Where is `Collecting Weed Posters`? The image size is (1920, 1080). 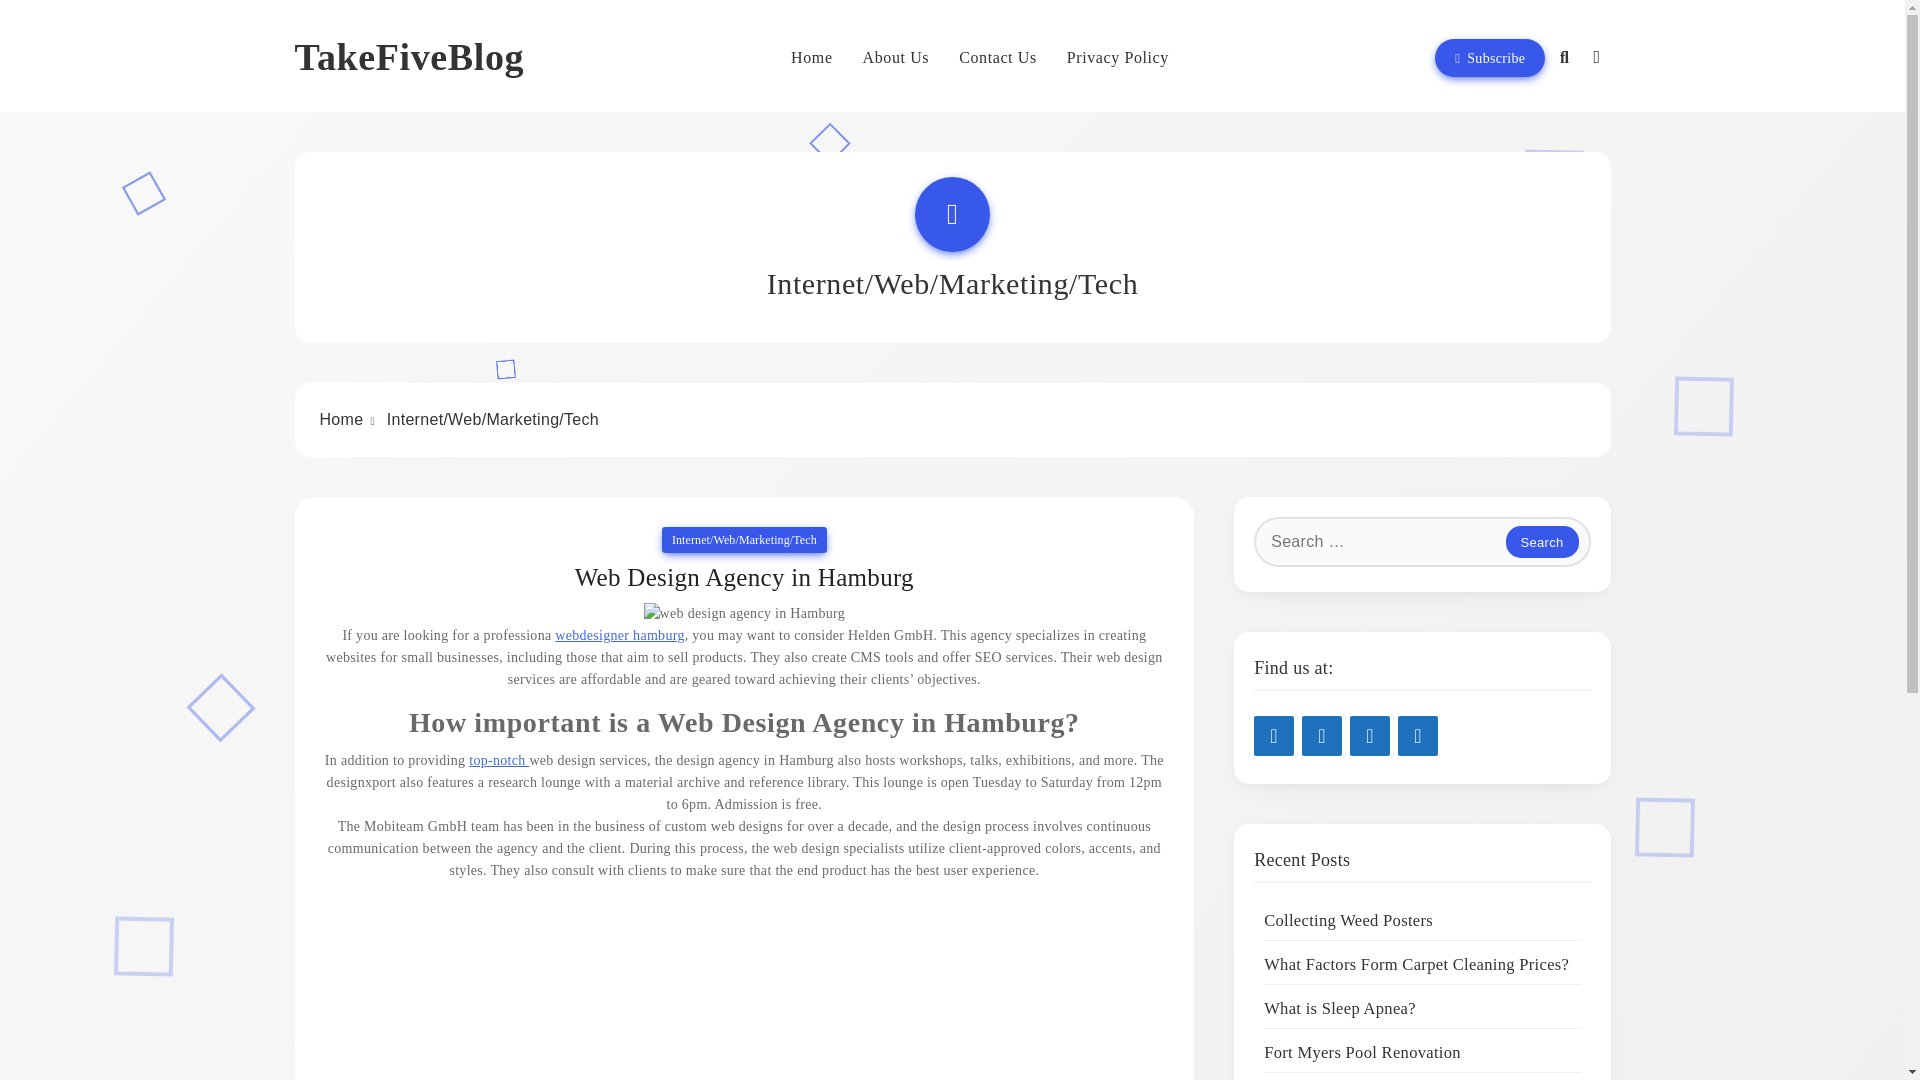 Collecting Weed Posters is located at coordinates (1348, 920).